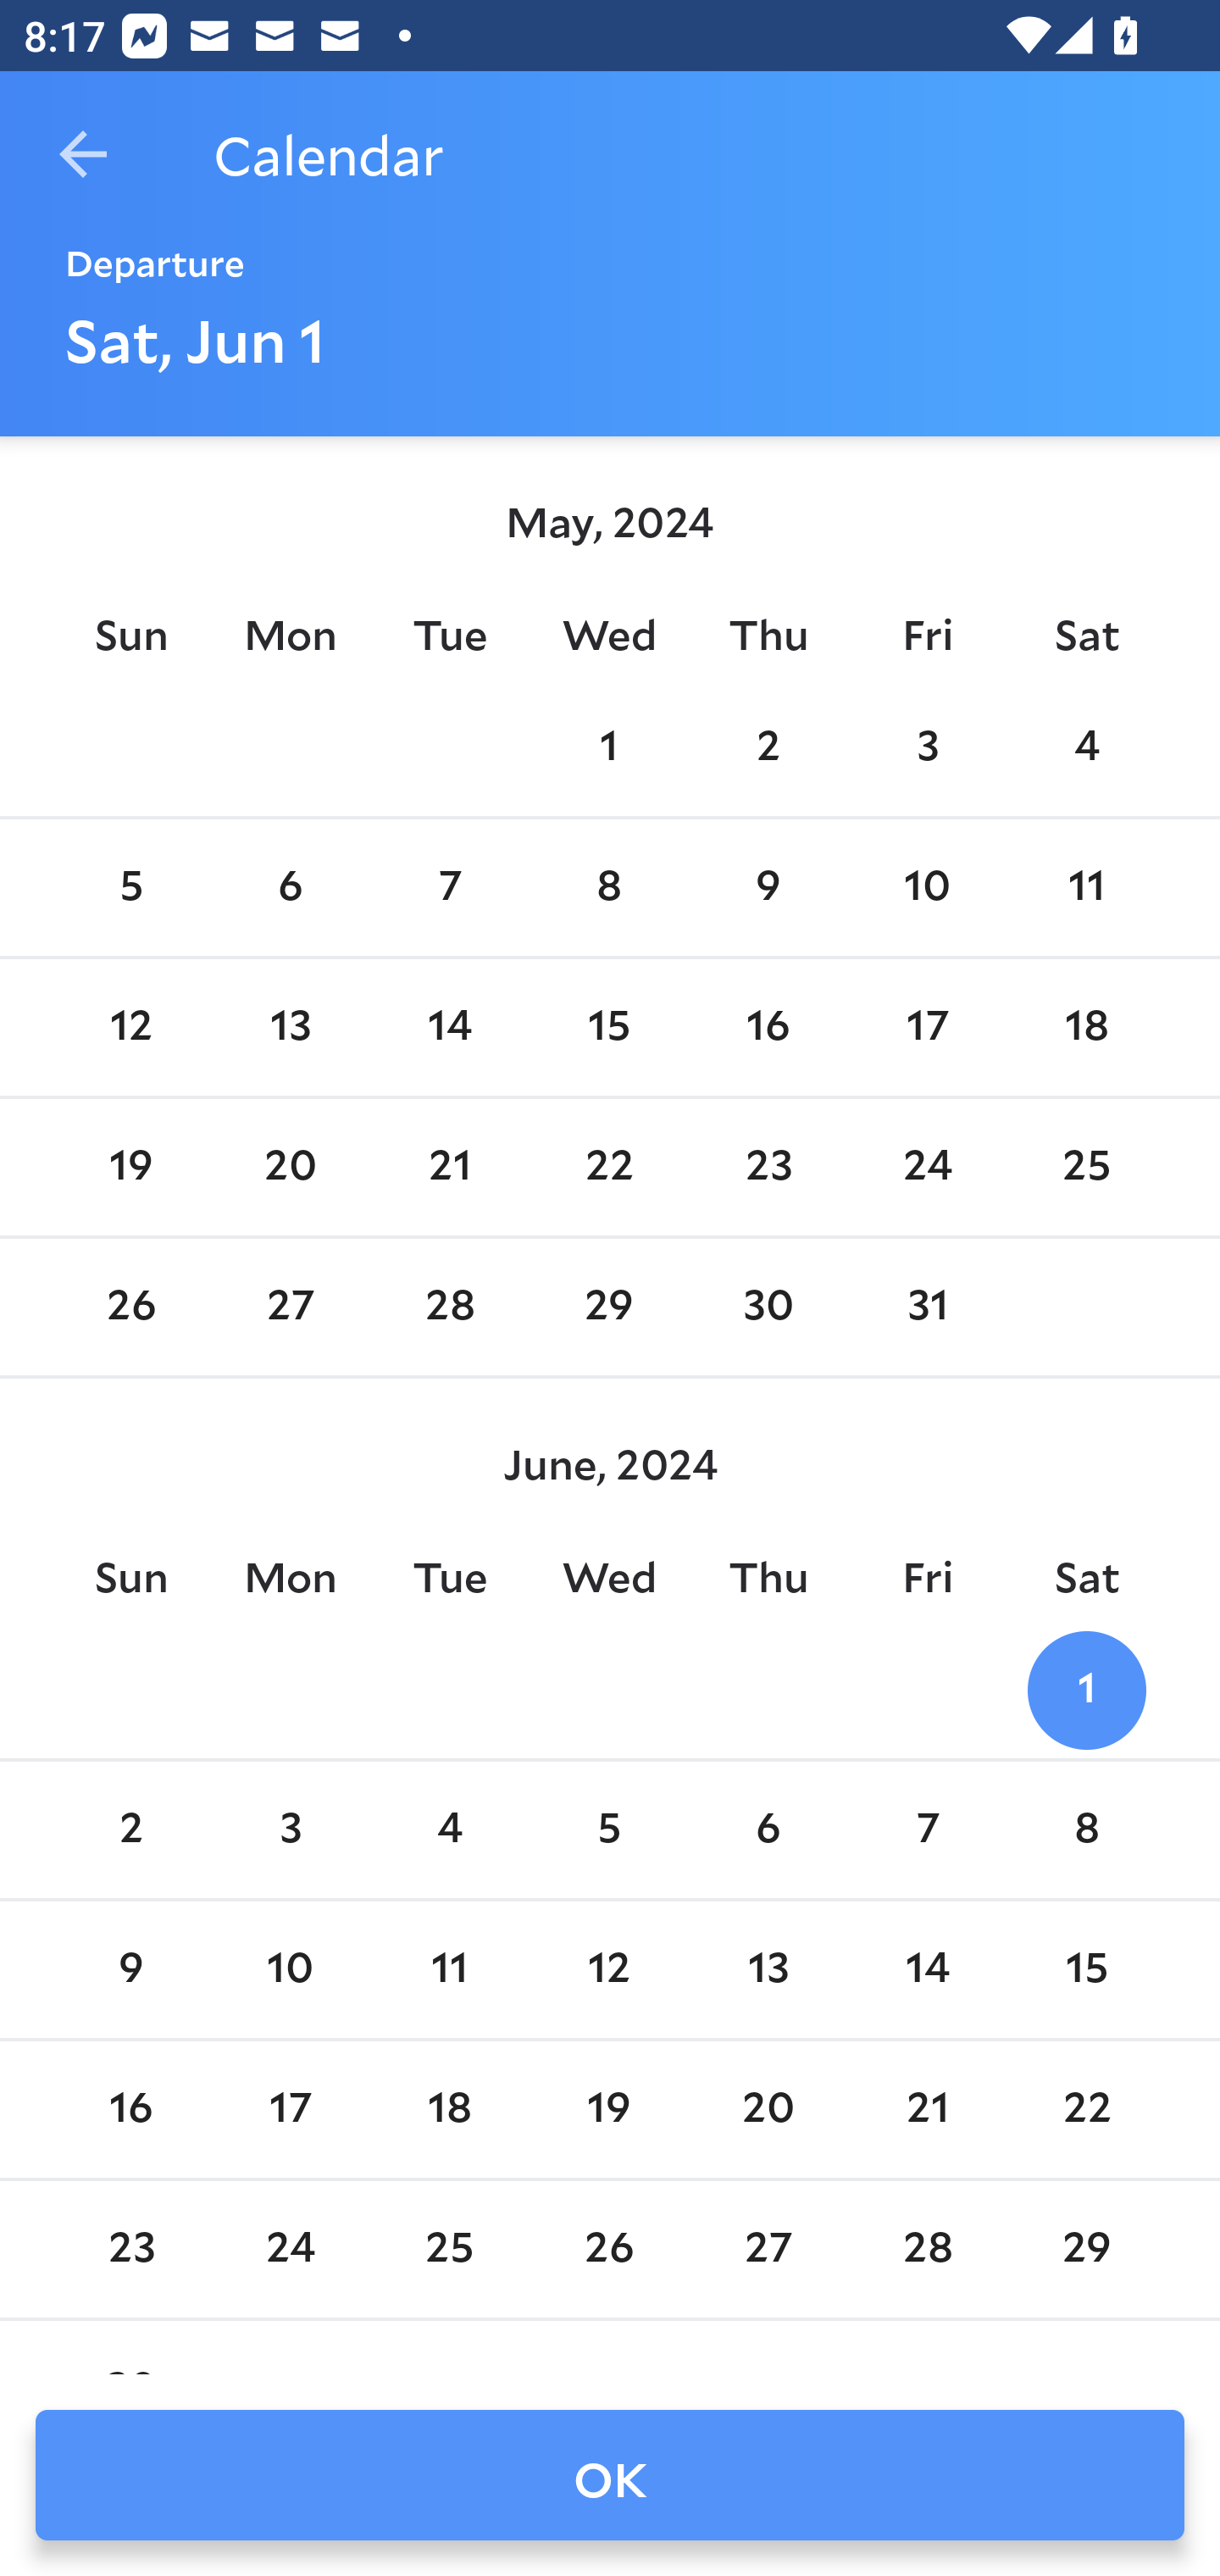  Describe the element at coordinates (449, 1831) in the screenshot. I see `4` at that location.